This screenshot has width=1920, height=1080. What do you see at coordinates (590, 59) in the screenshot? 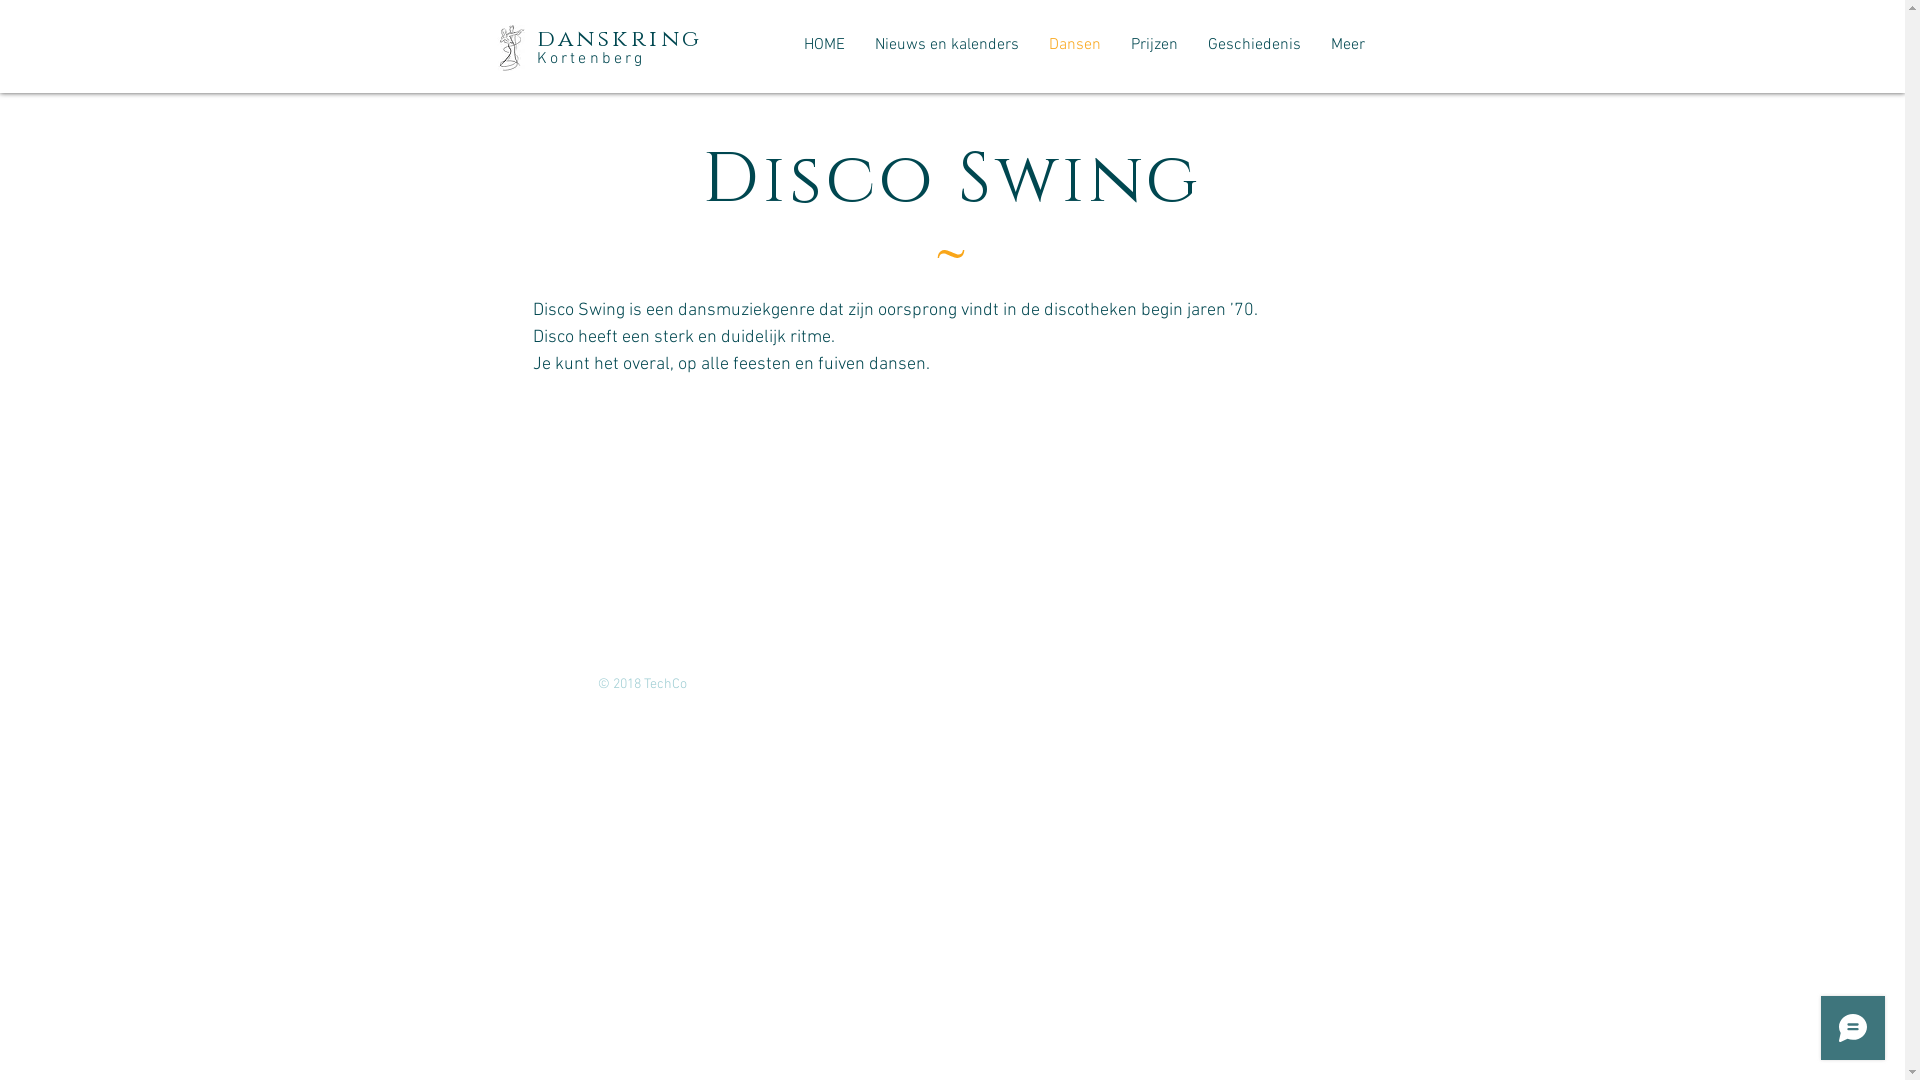
I see `Kortenberg` at bounding box center [590, 59].